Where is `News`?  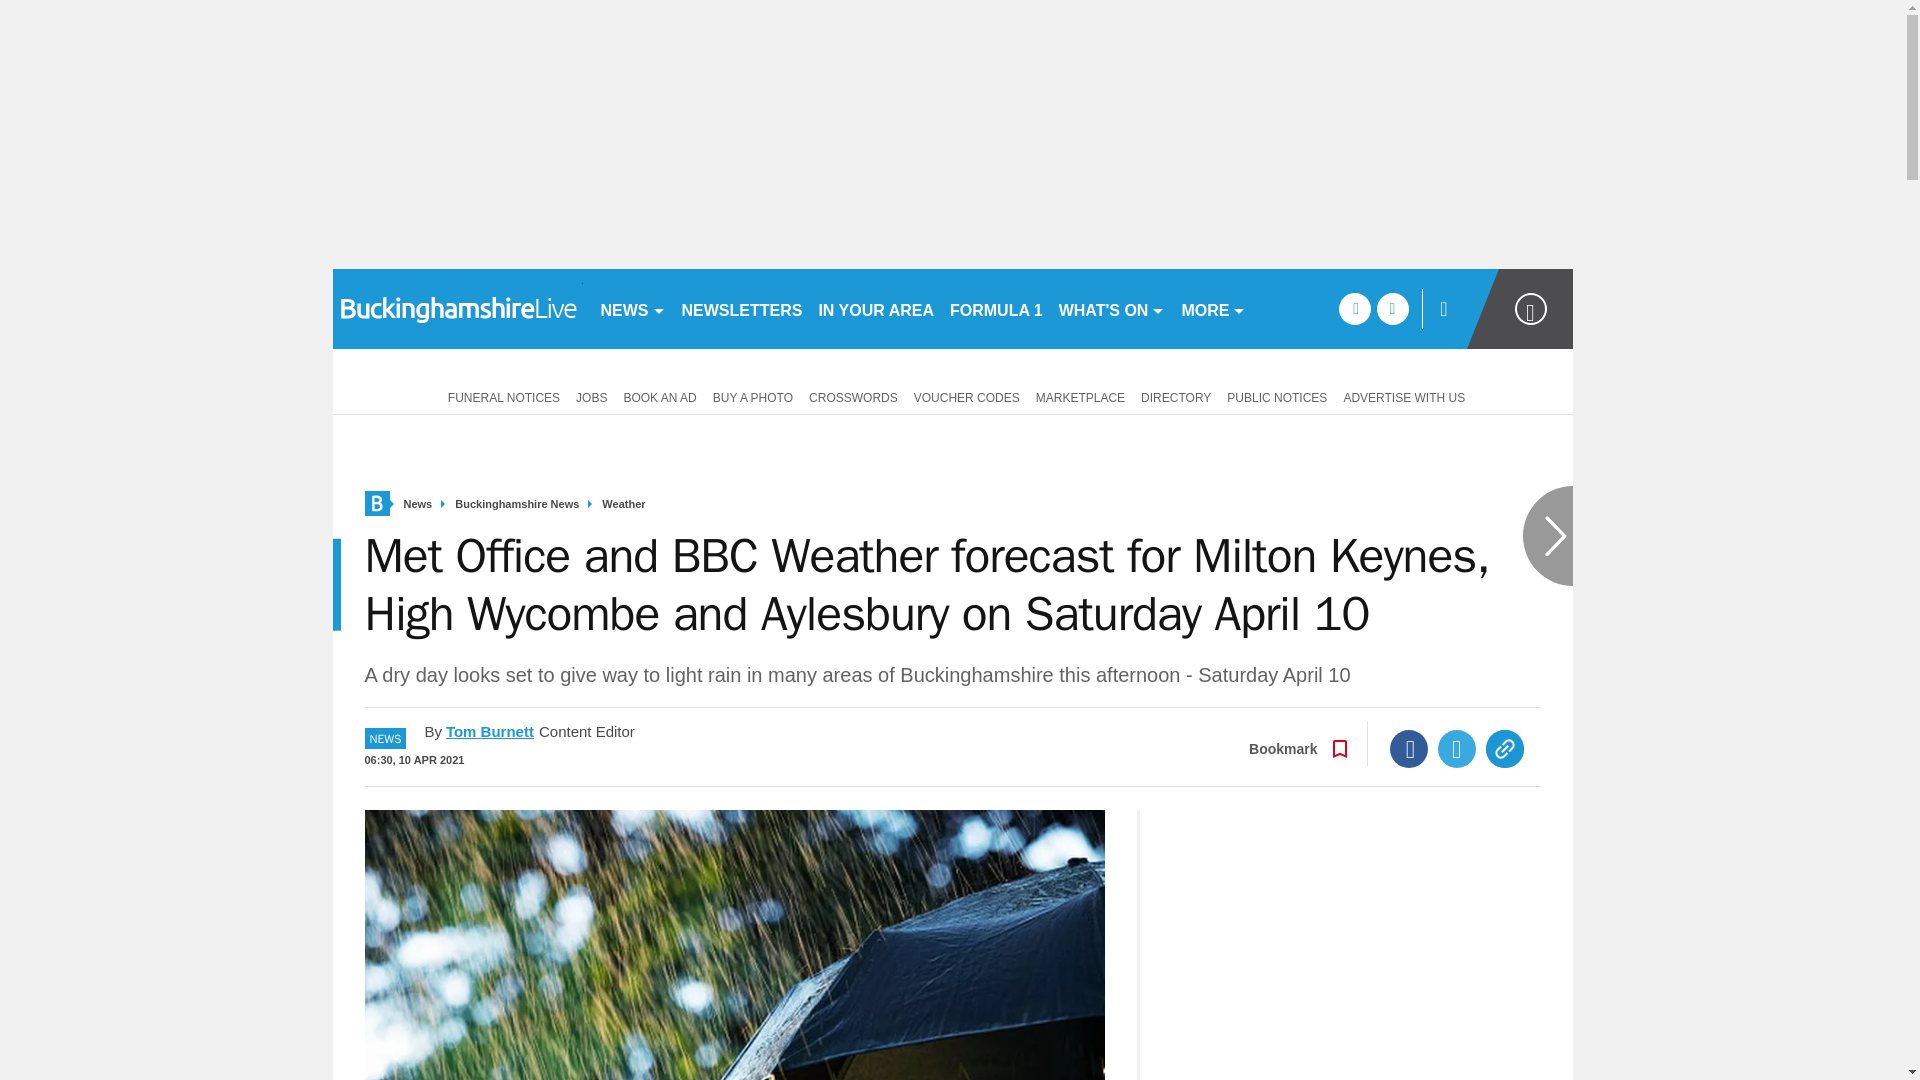 News is located at coordinates (418, 504).